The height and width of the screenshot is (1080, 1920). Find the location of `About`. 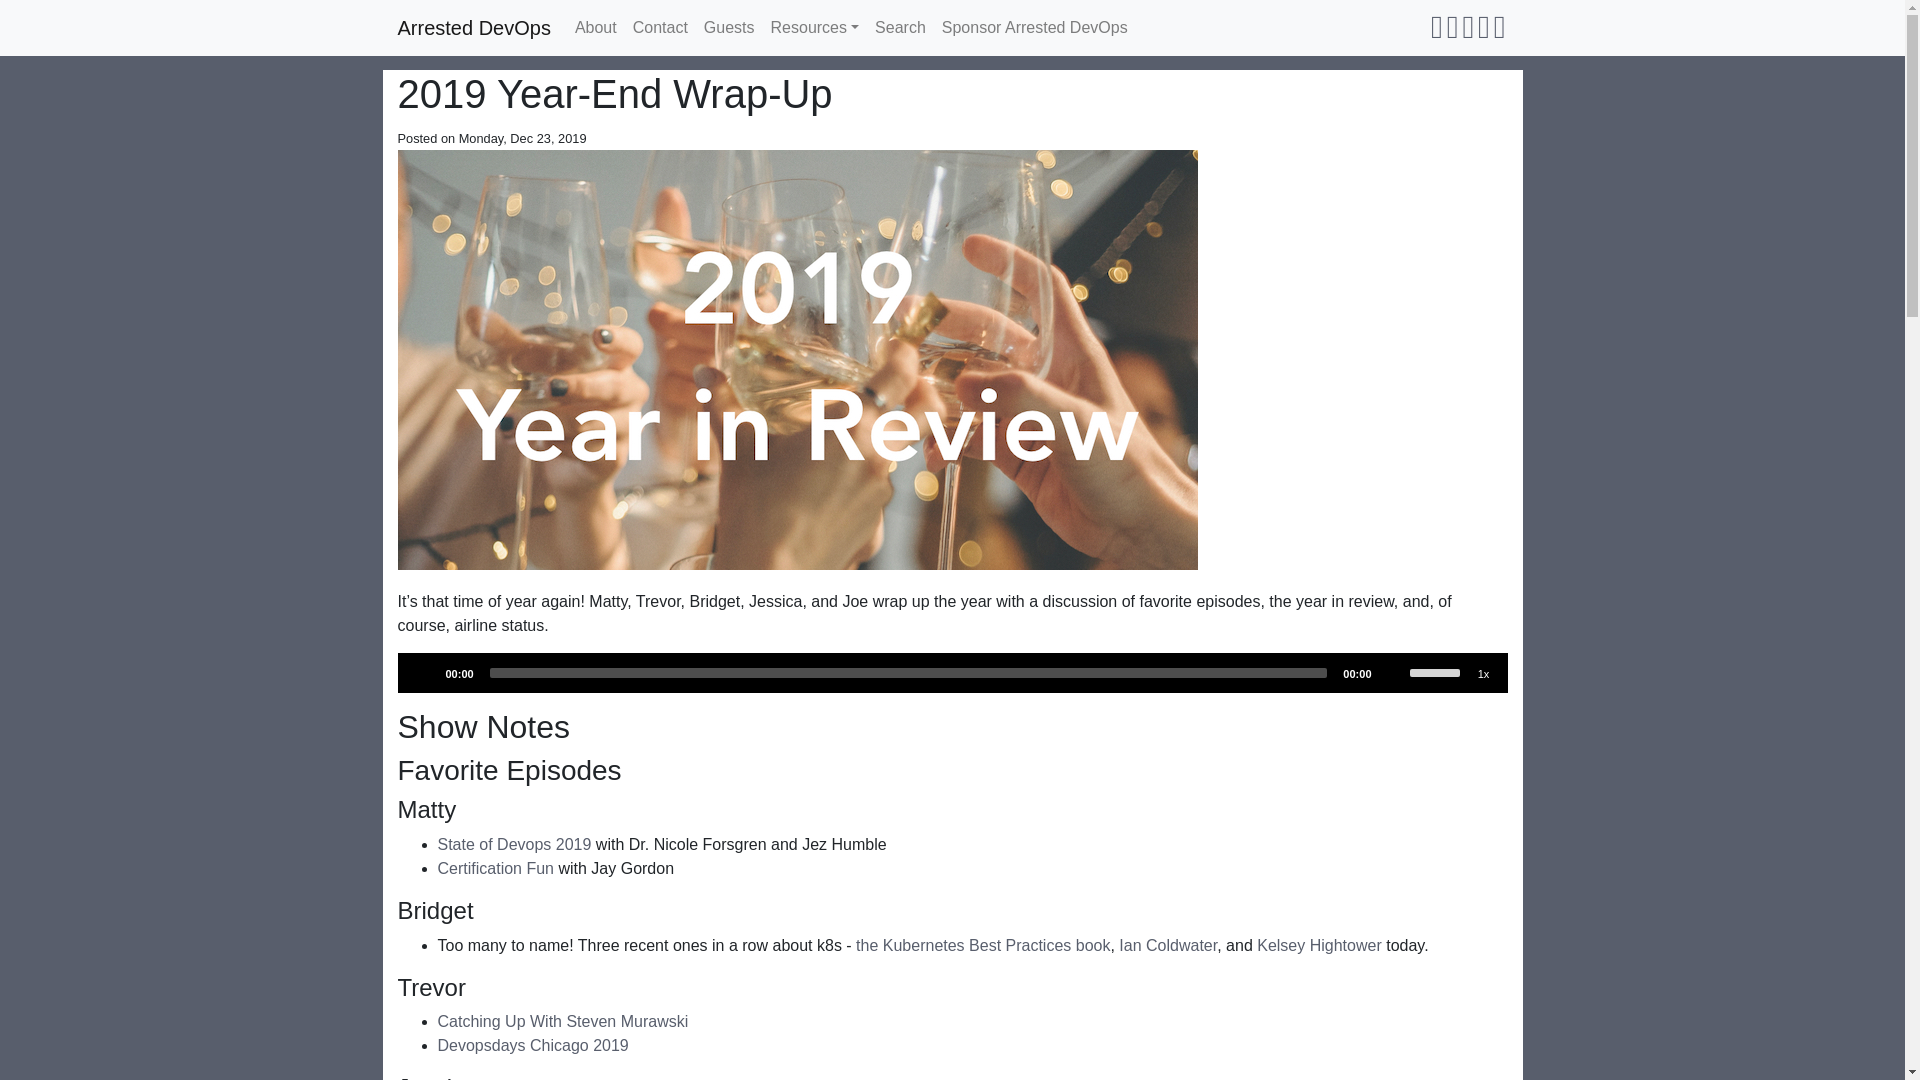

About is located at coordinates (596, 27).